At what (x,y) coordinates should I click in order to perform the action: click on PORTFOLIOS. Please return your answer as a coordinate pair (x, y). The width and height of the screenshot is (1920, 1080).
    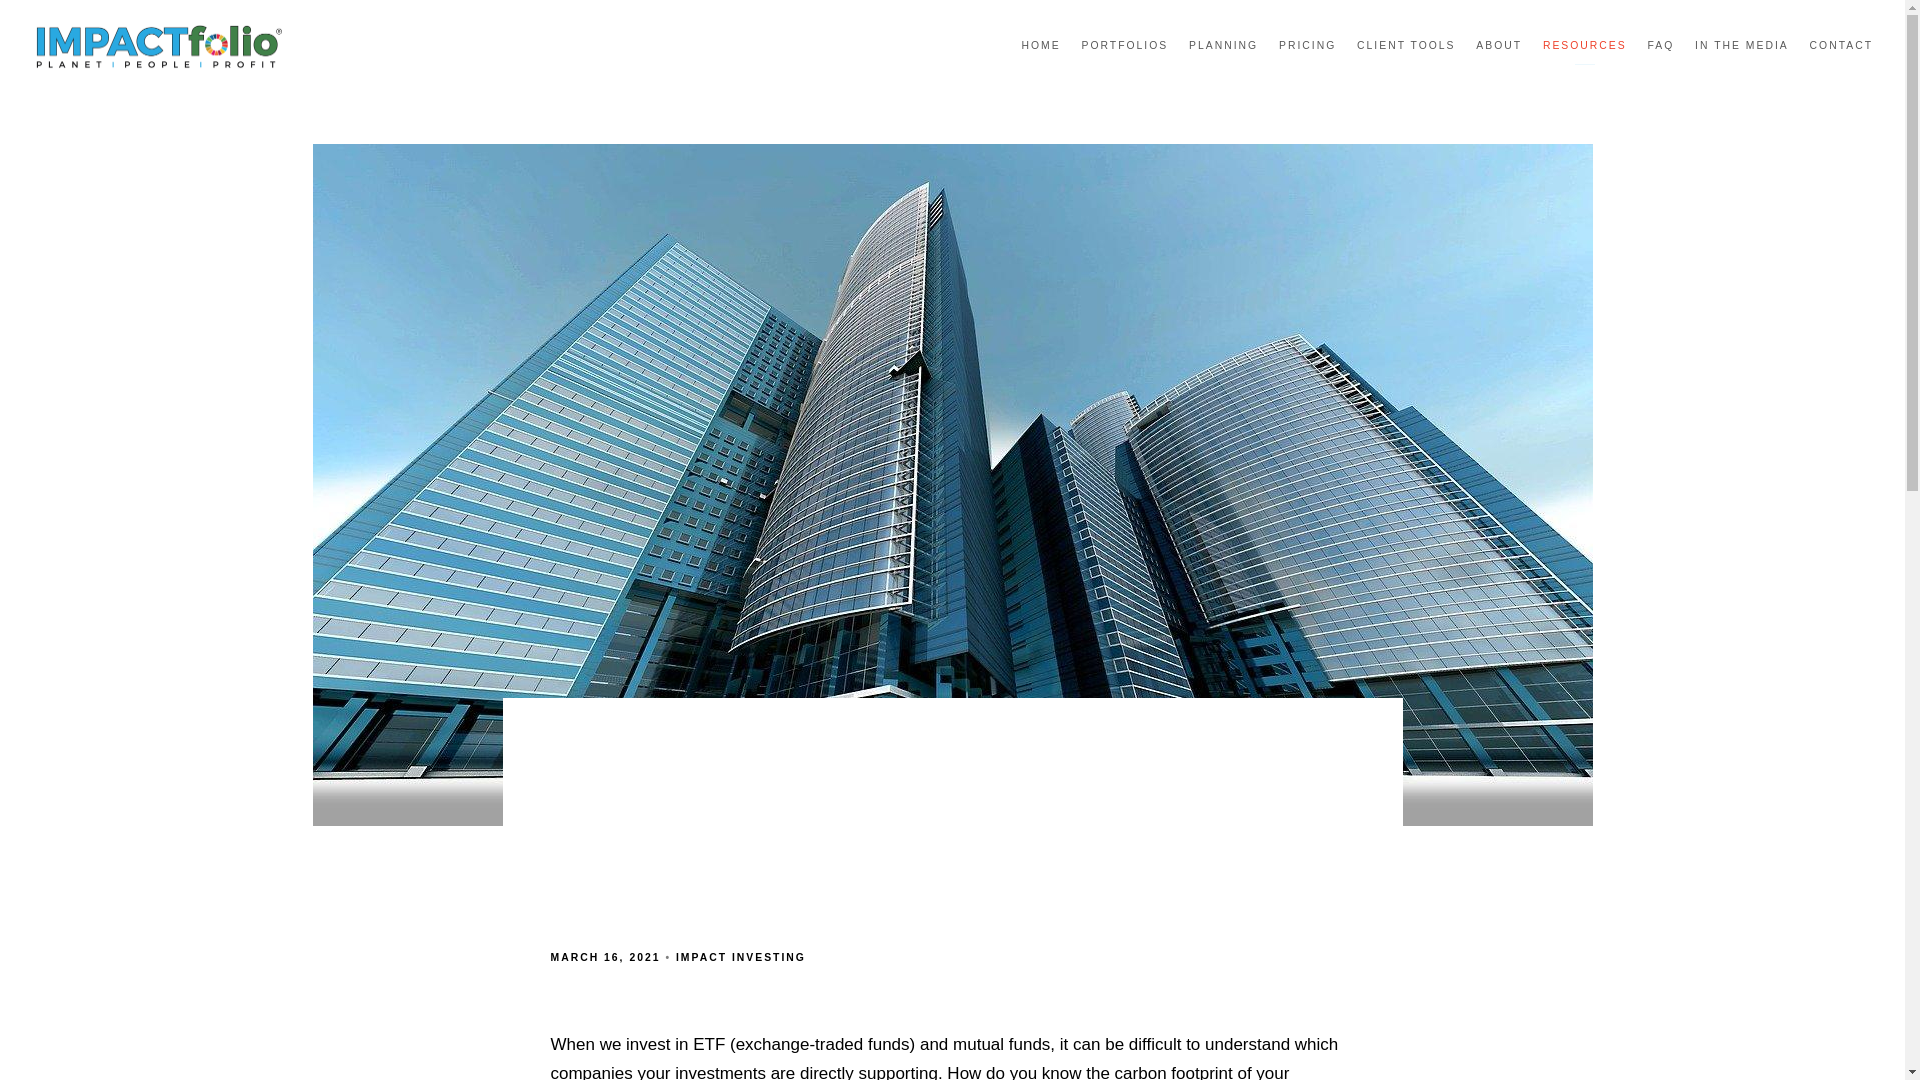
    Looking at the image, I should click on (1124, 46).